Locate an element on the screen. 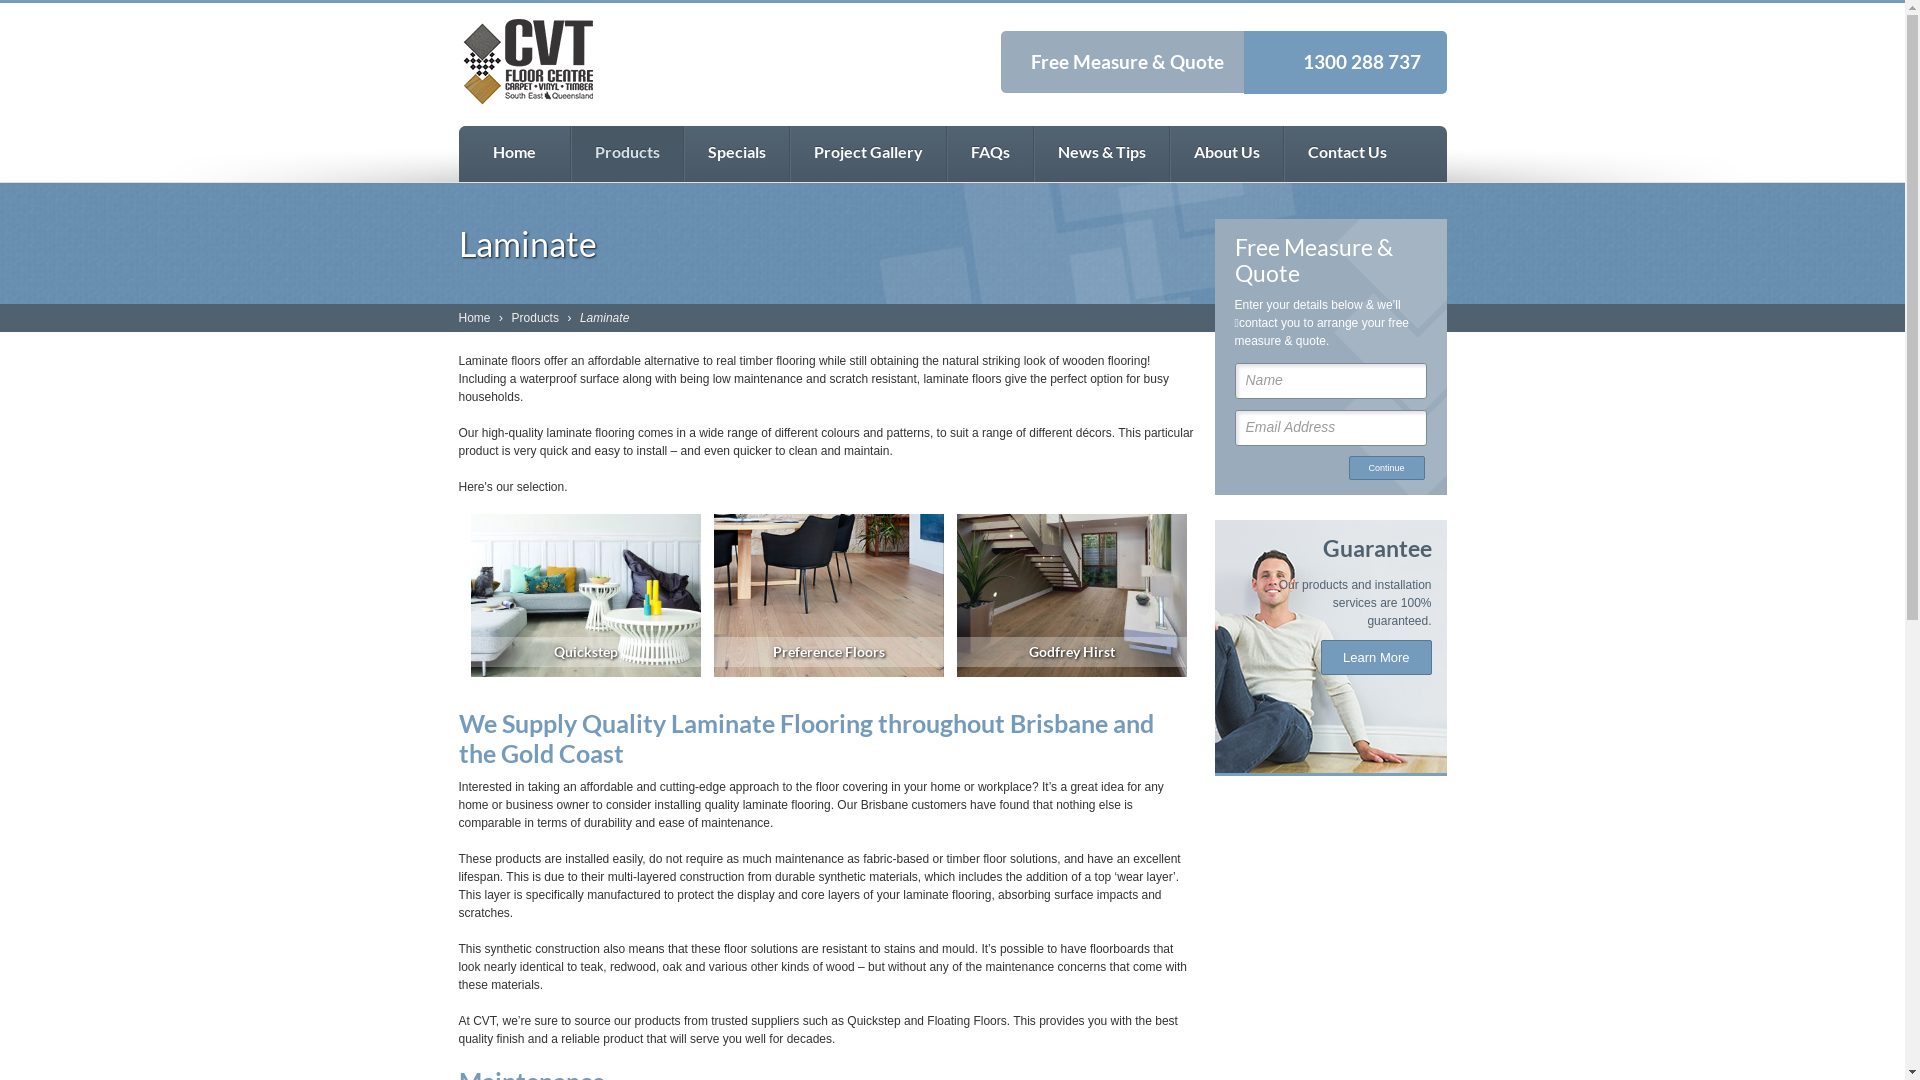 This screenshot has height=1080, width=1920. News & Tips is located at coordinates (1102, 154).